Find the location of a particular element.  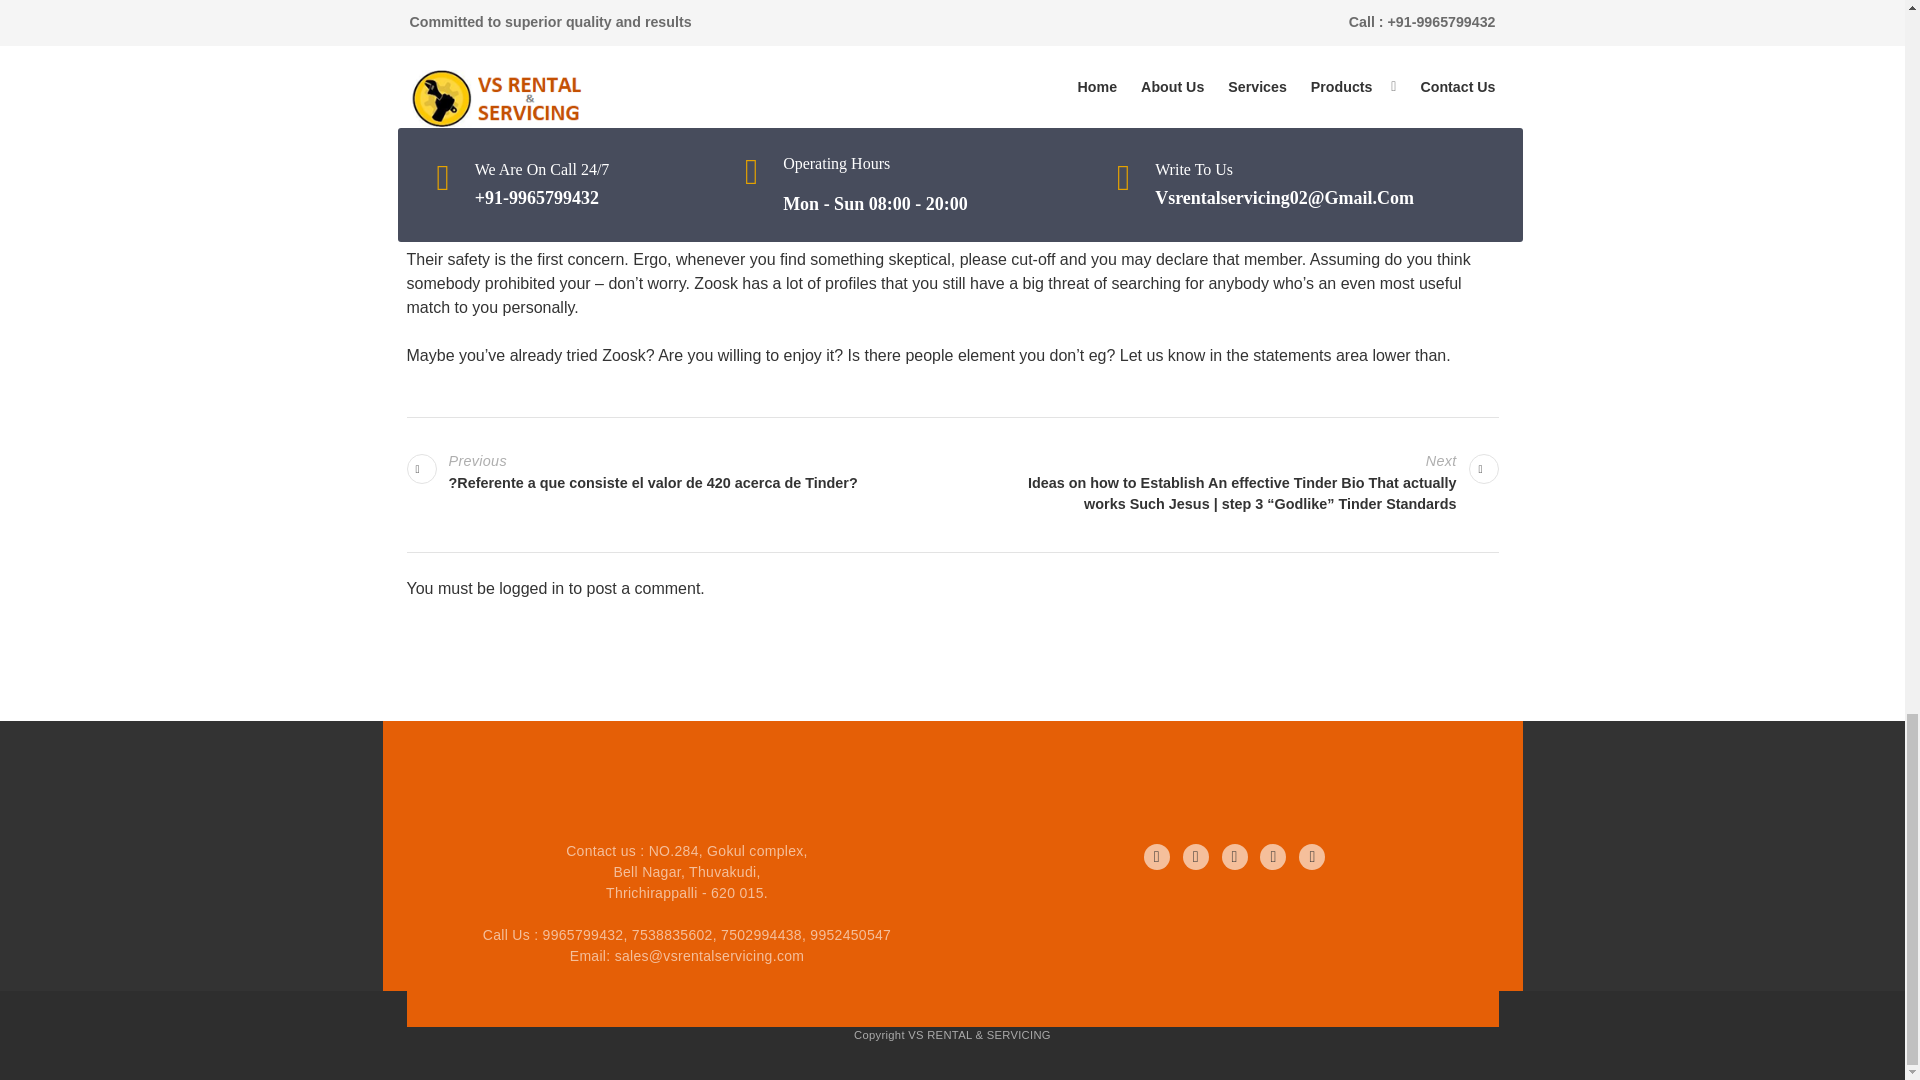

Behance is located at coordinates (1312, 856).